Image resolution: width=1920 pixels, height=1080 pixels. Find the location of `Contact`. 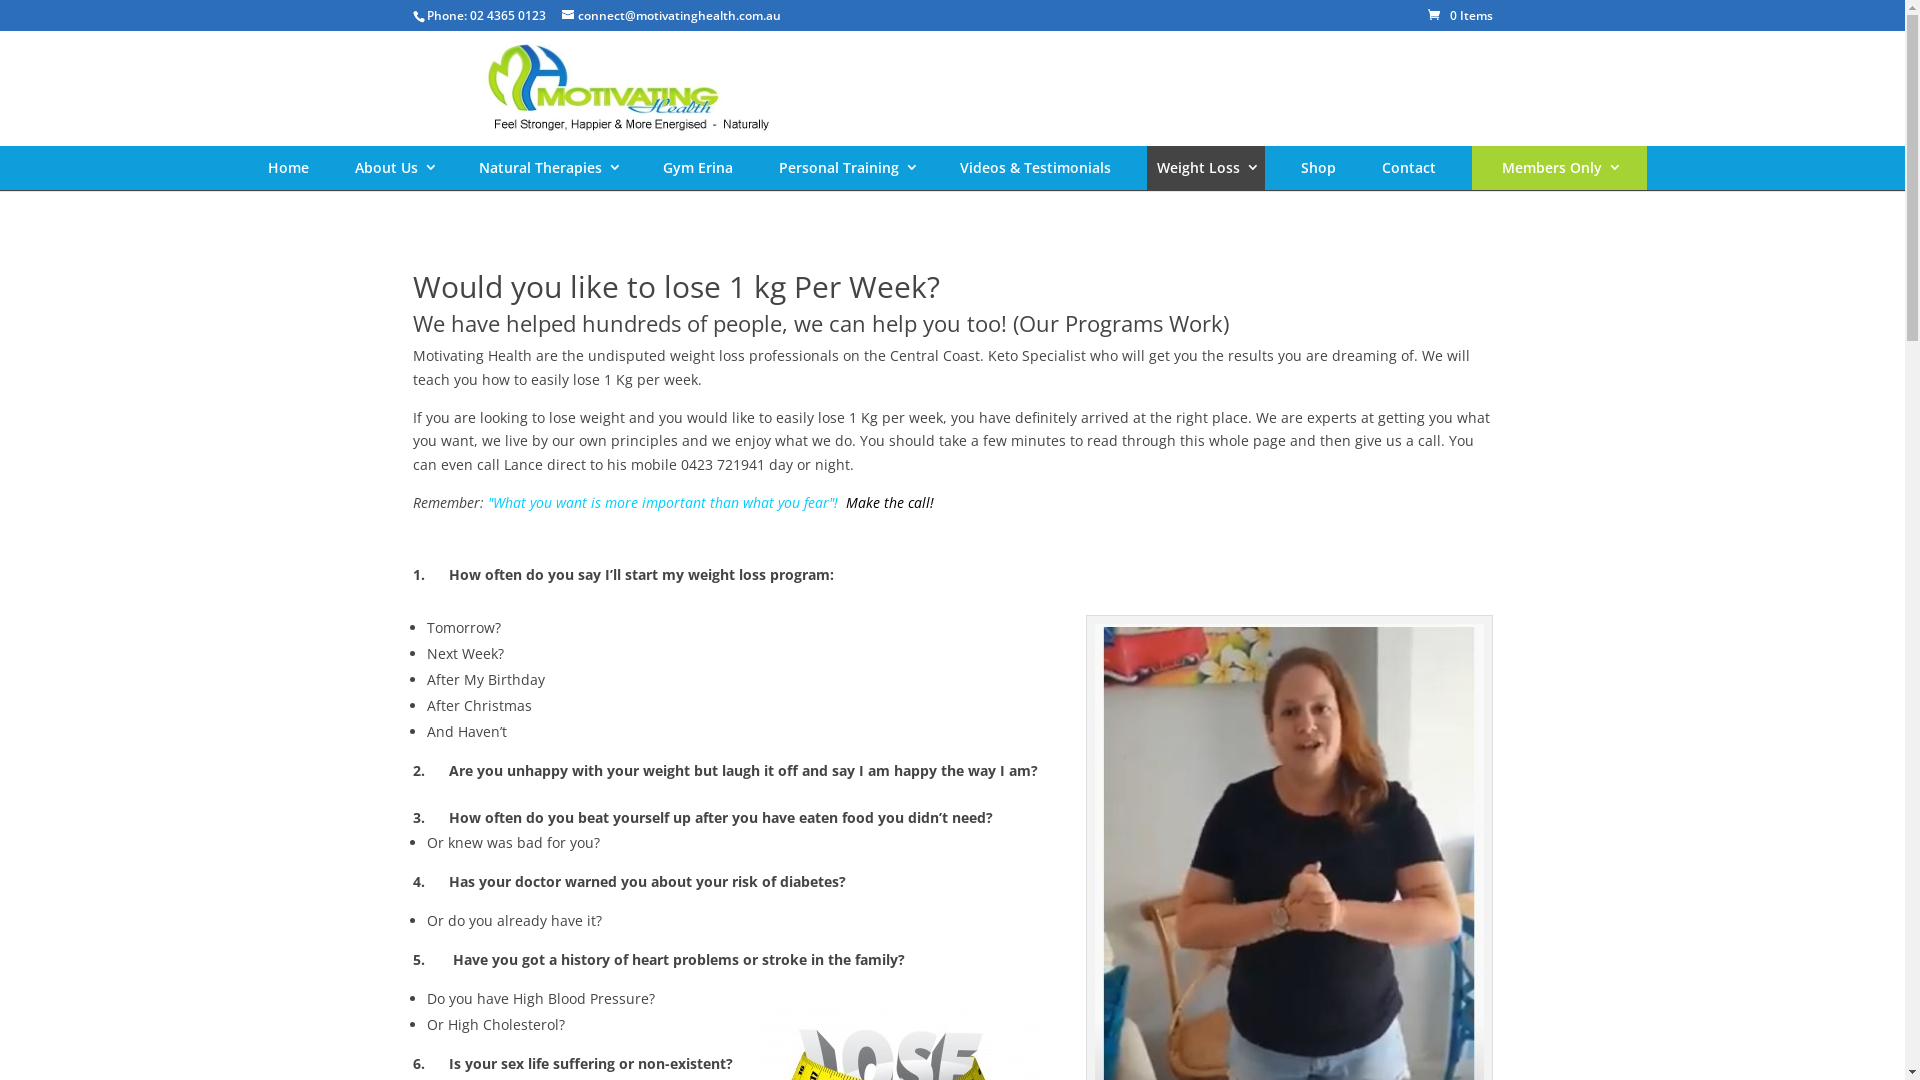

Contact is located at coordinates (1409, 168).